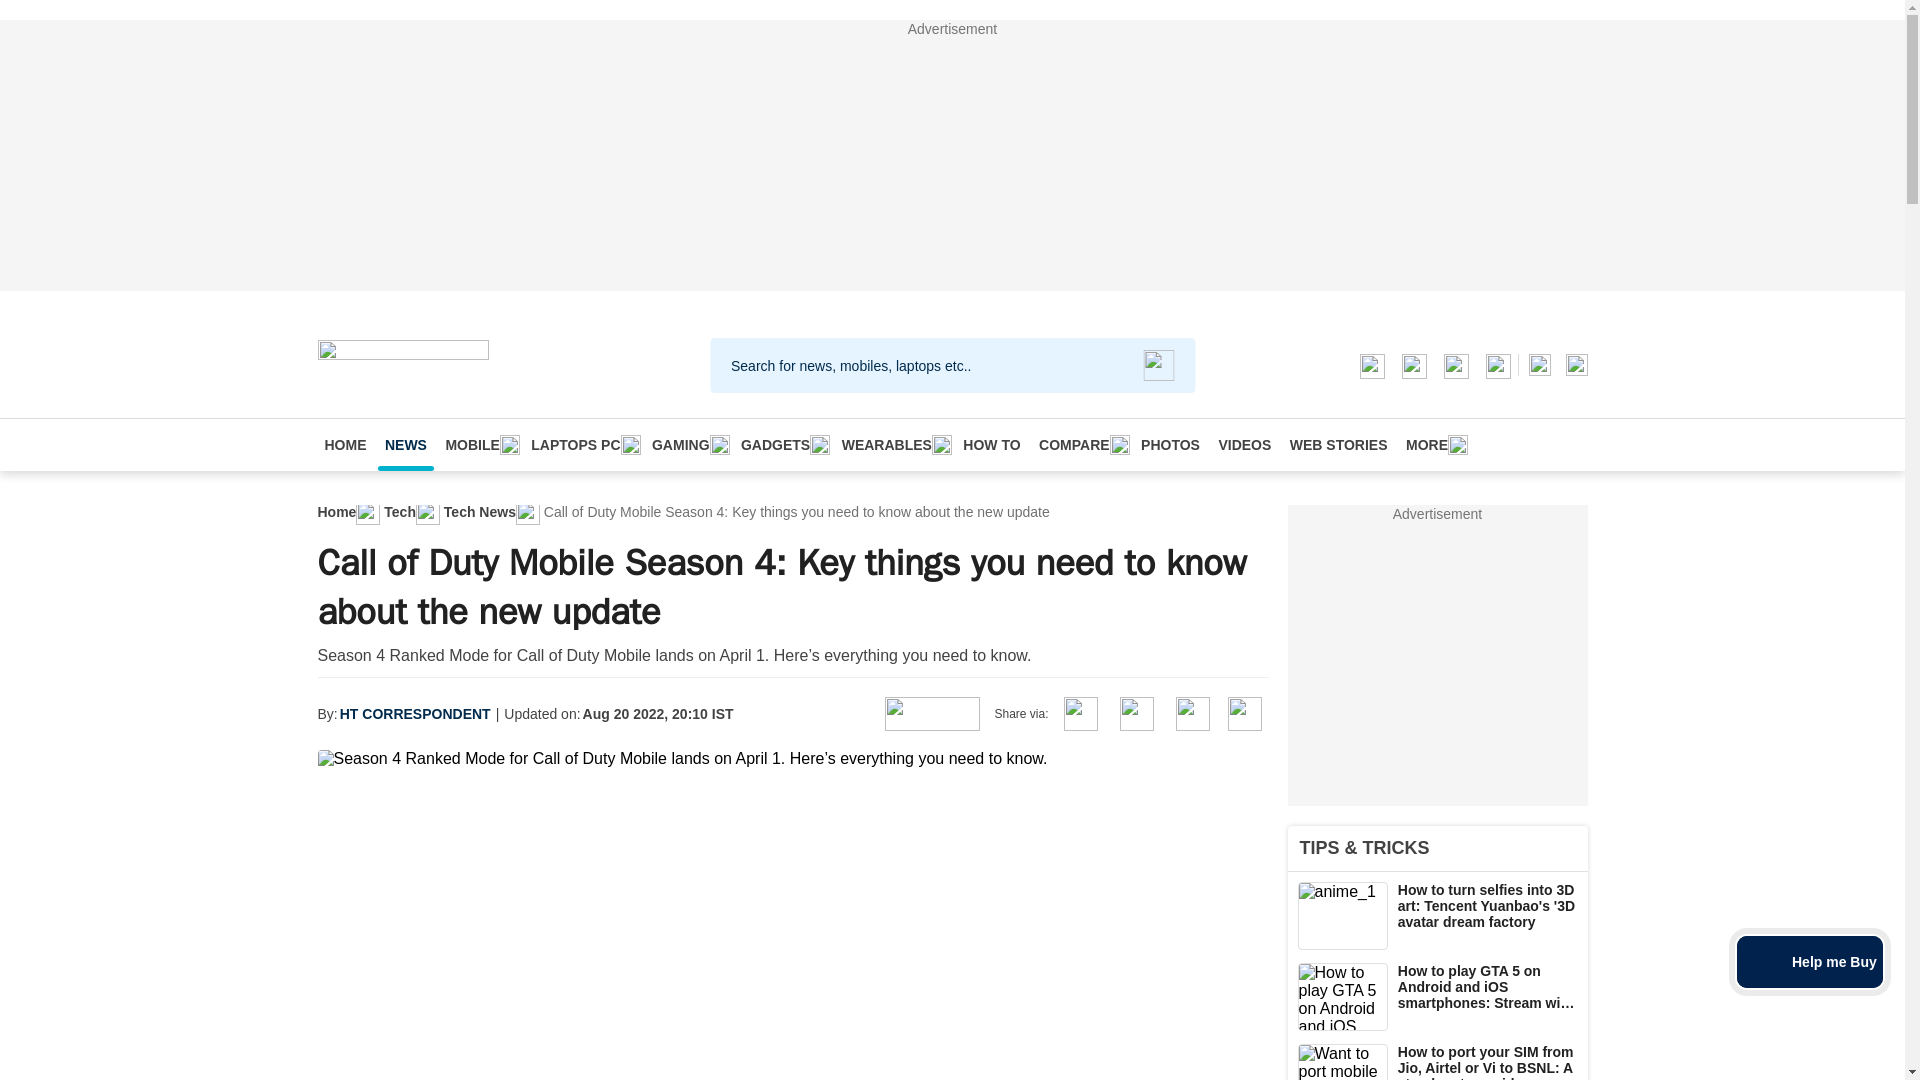 This screenshot has width=1920, height=1080. What do you see at coordinates (1454, 364) in the screenshot?
I see `twitter` at bounding box center [1454, 364].